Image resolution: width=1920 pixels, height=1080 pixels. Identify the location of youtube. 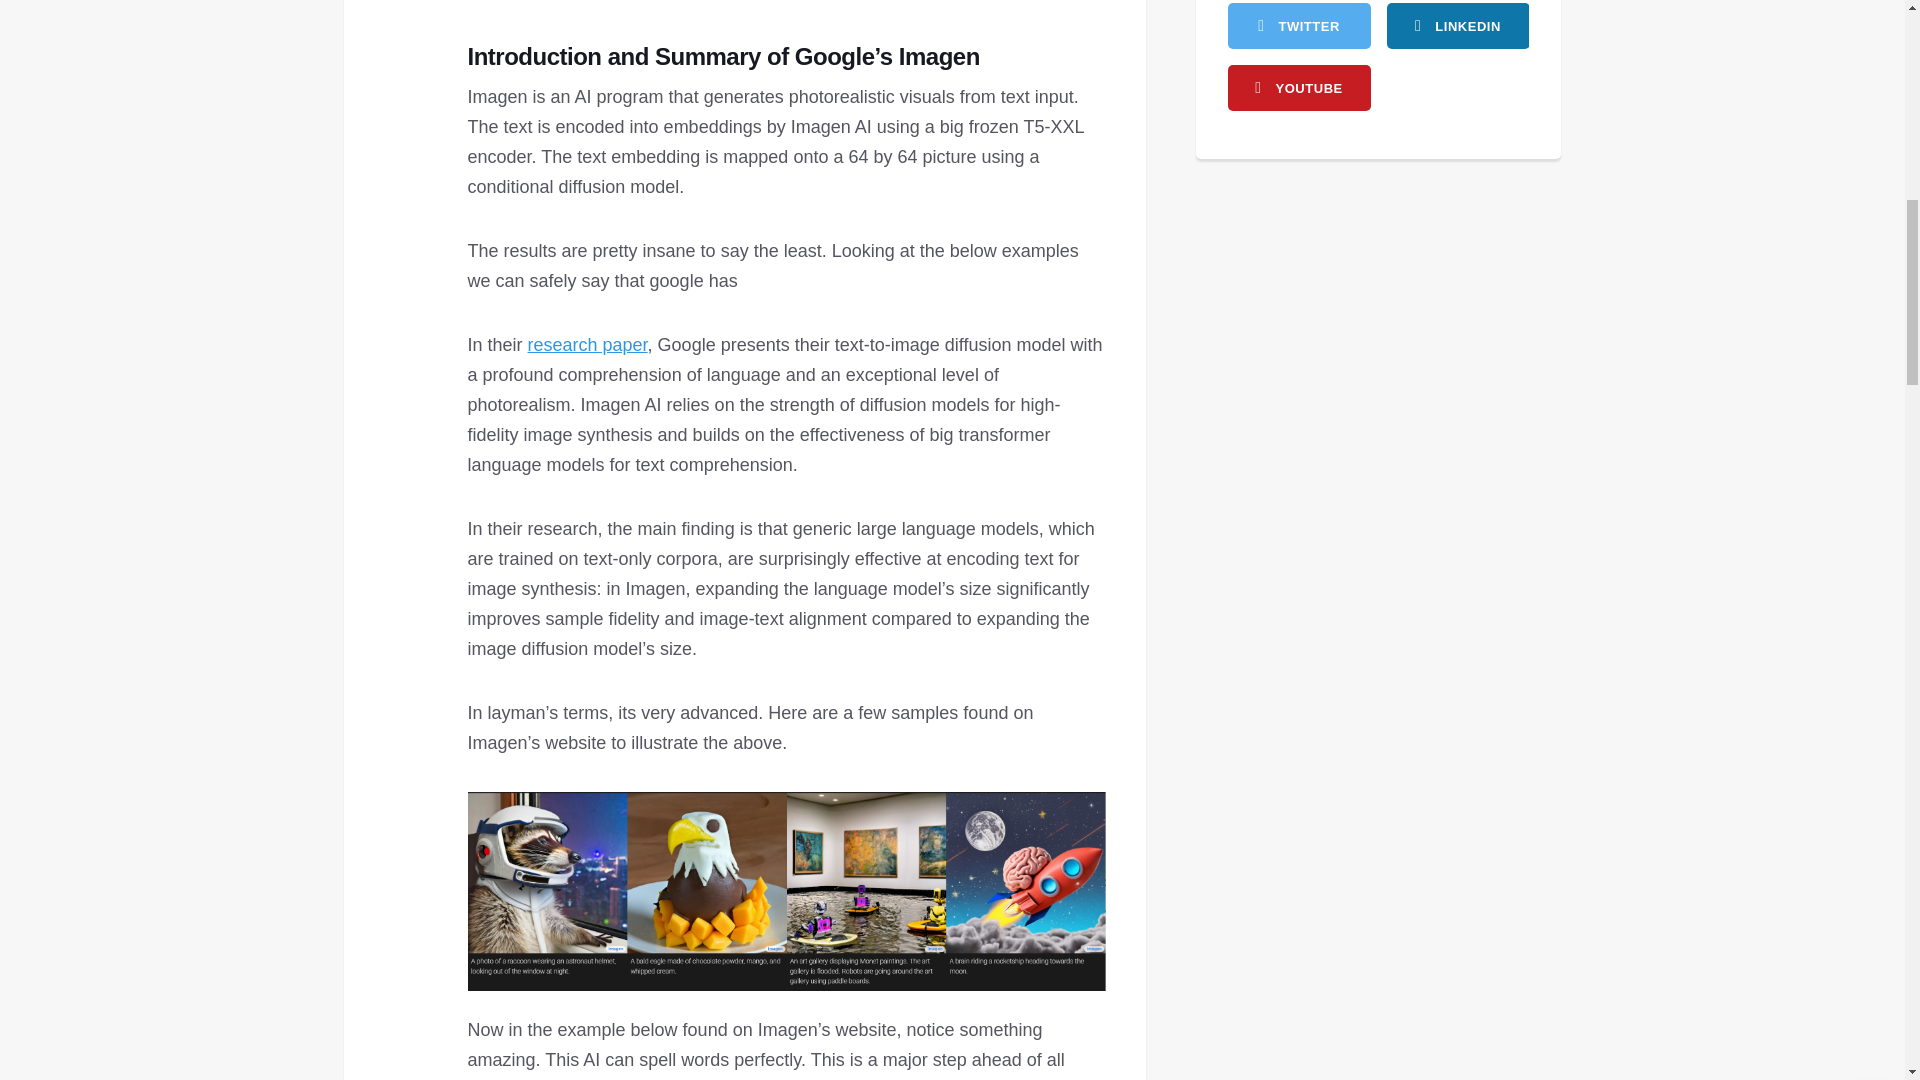
(1299, 88).